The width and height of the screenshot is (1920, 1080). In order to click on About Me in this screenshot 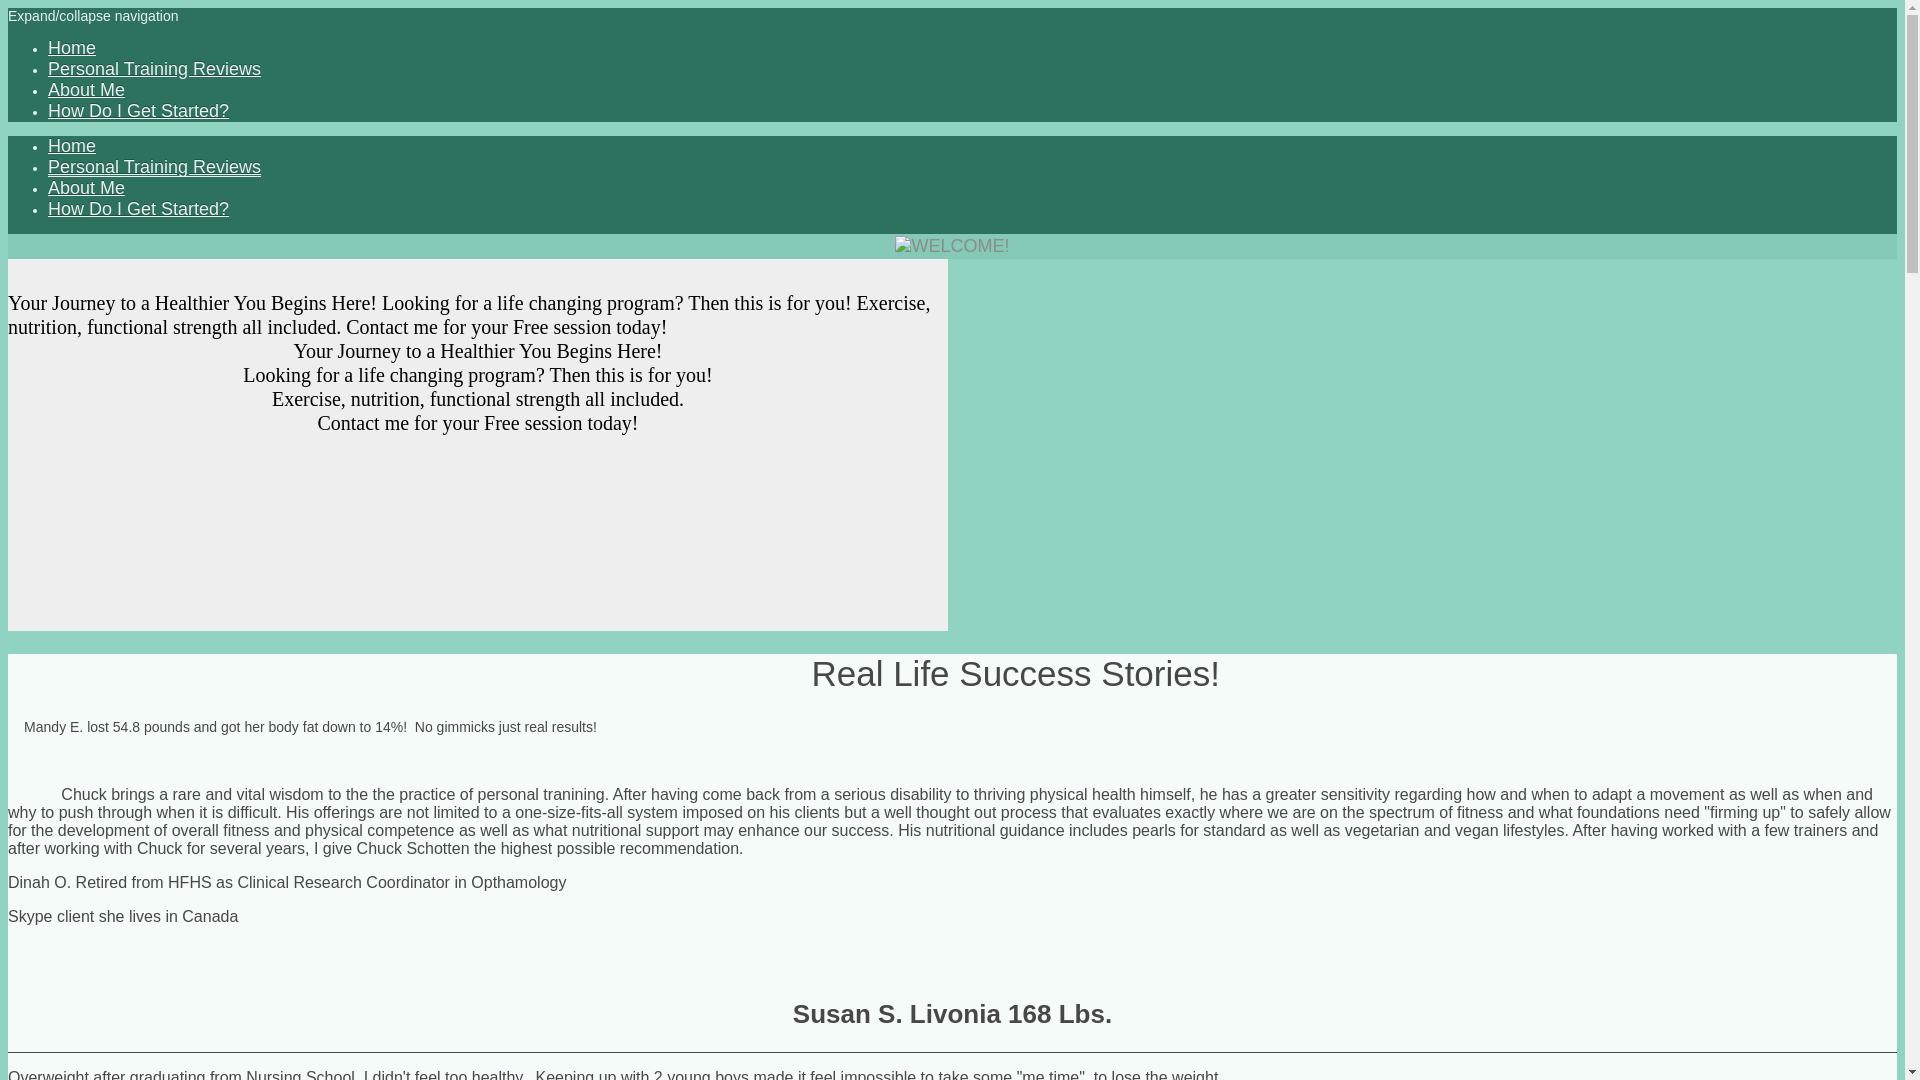, I will do `click(86, 188)`.